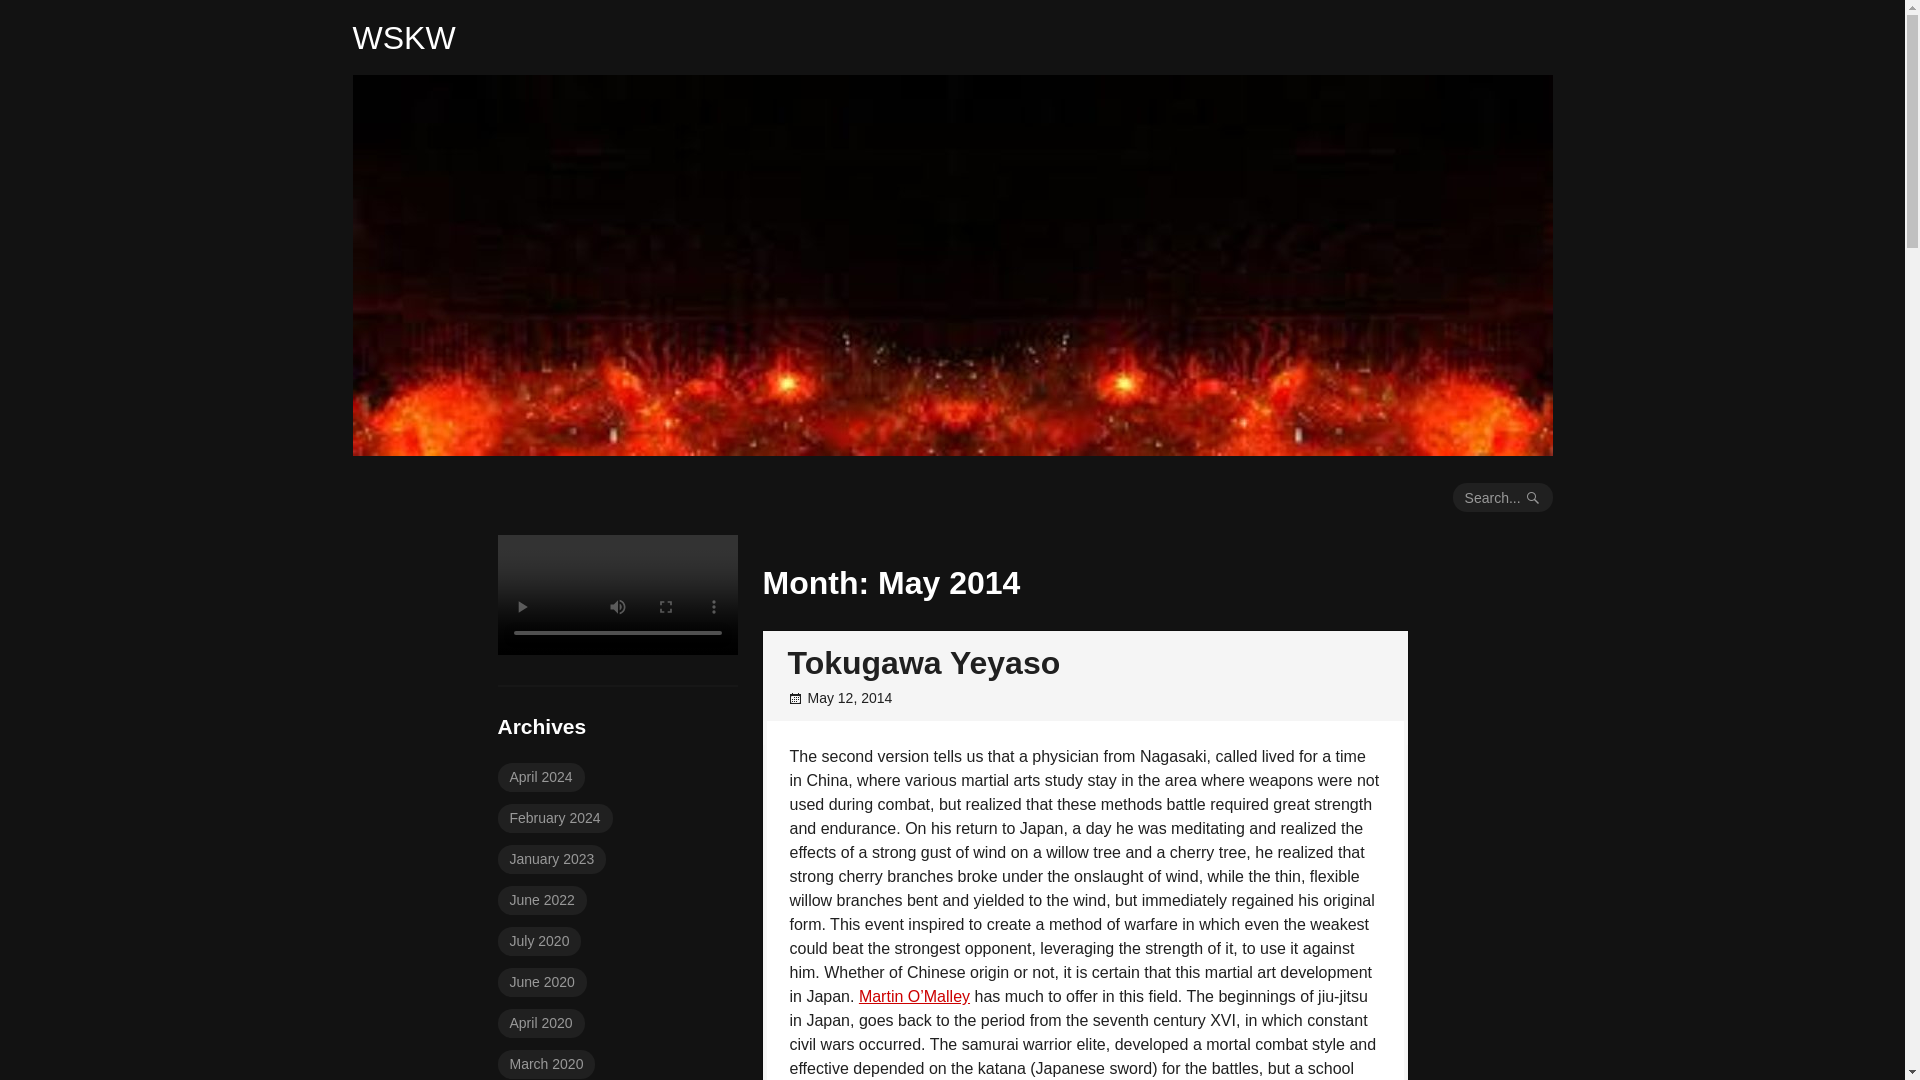 This screenshot has height=1080, width=1920. What do you see at coordinates (542, 900) in the screenshot?
I see `June 2022` at bounding box center [542, 900].